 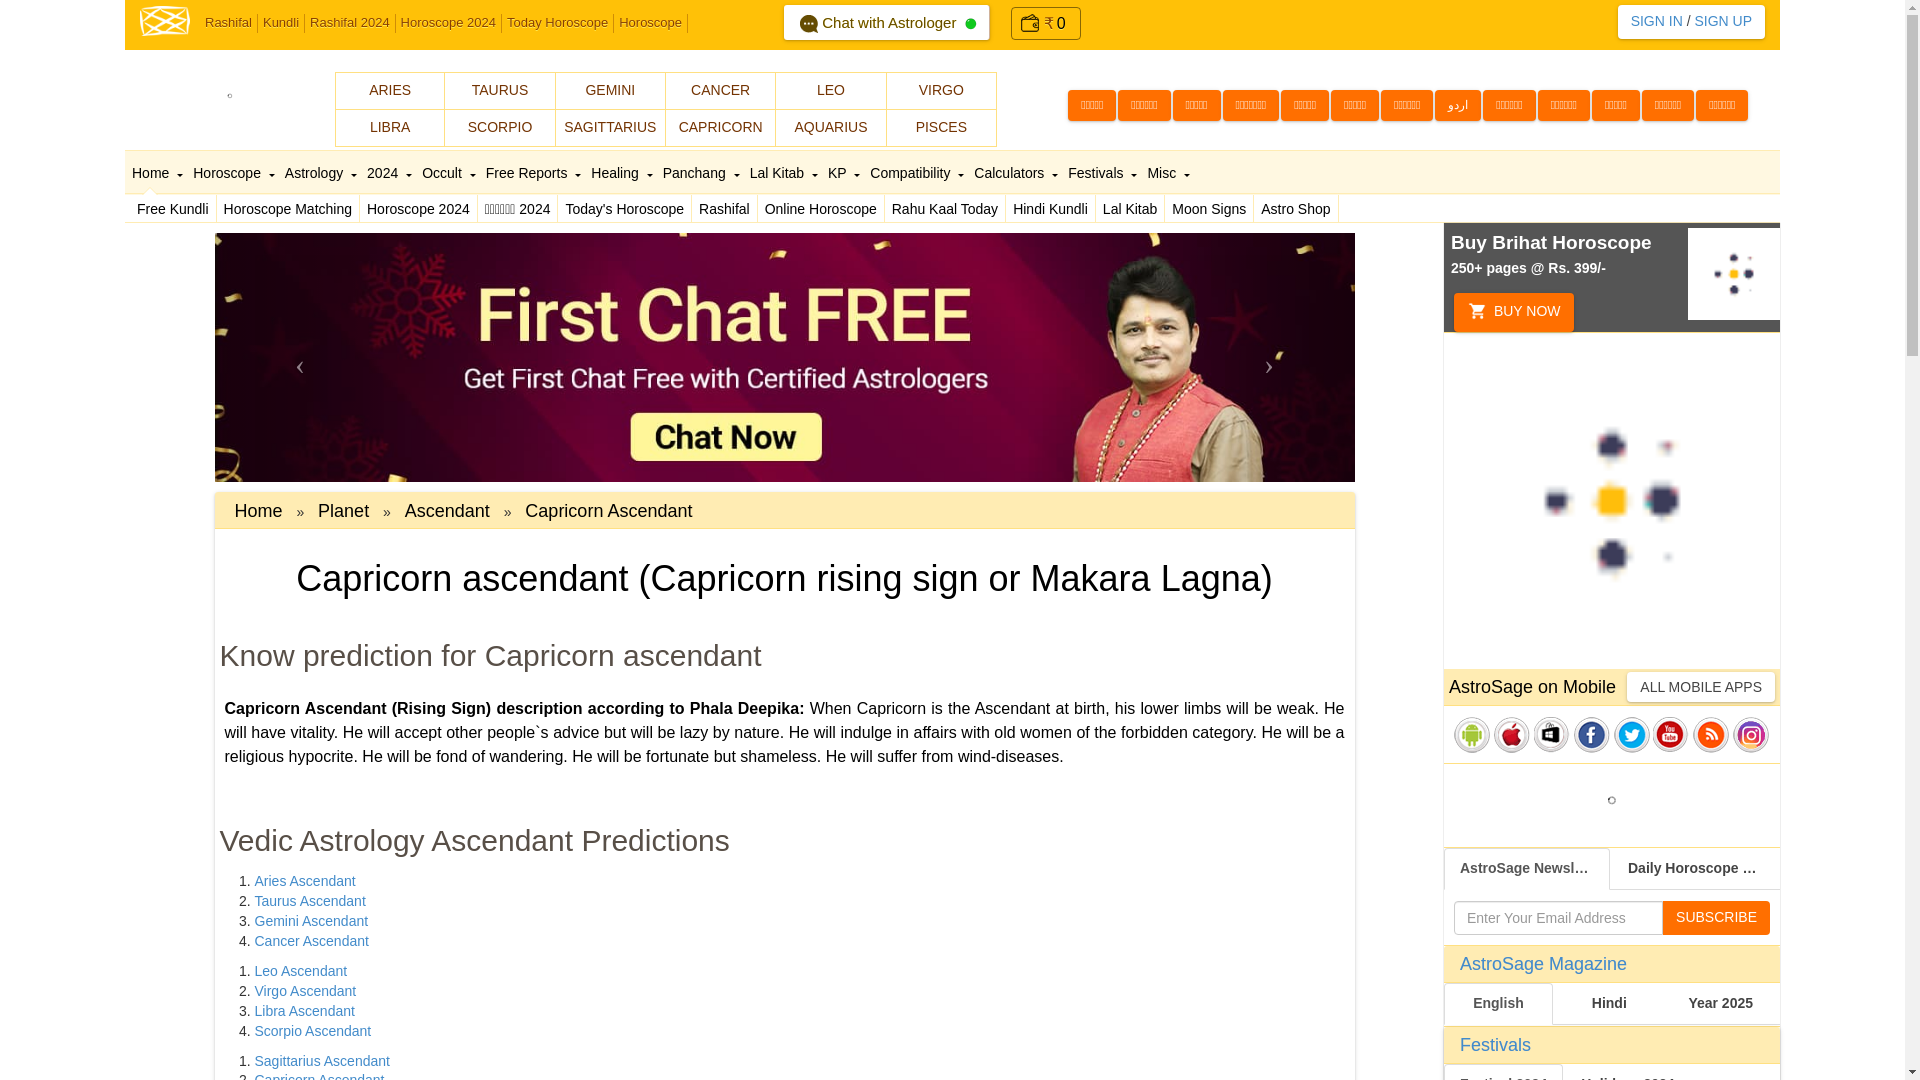 What do you see at coordinates (1615, 104) in the screenshot?
I see `Odia` at bounding box center [1615, 104].